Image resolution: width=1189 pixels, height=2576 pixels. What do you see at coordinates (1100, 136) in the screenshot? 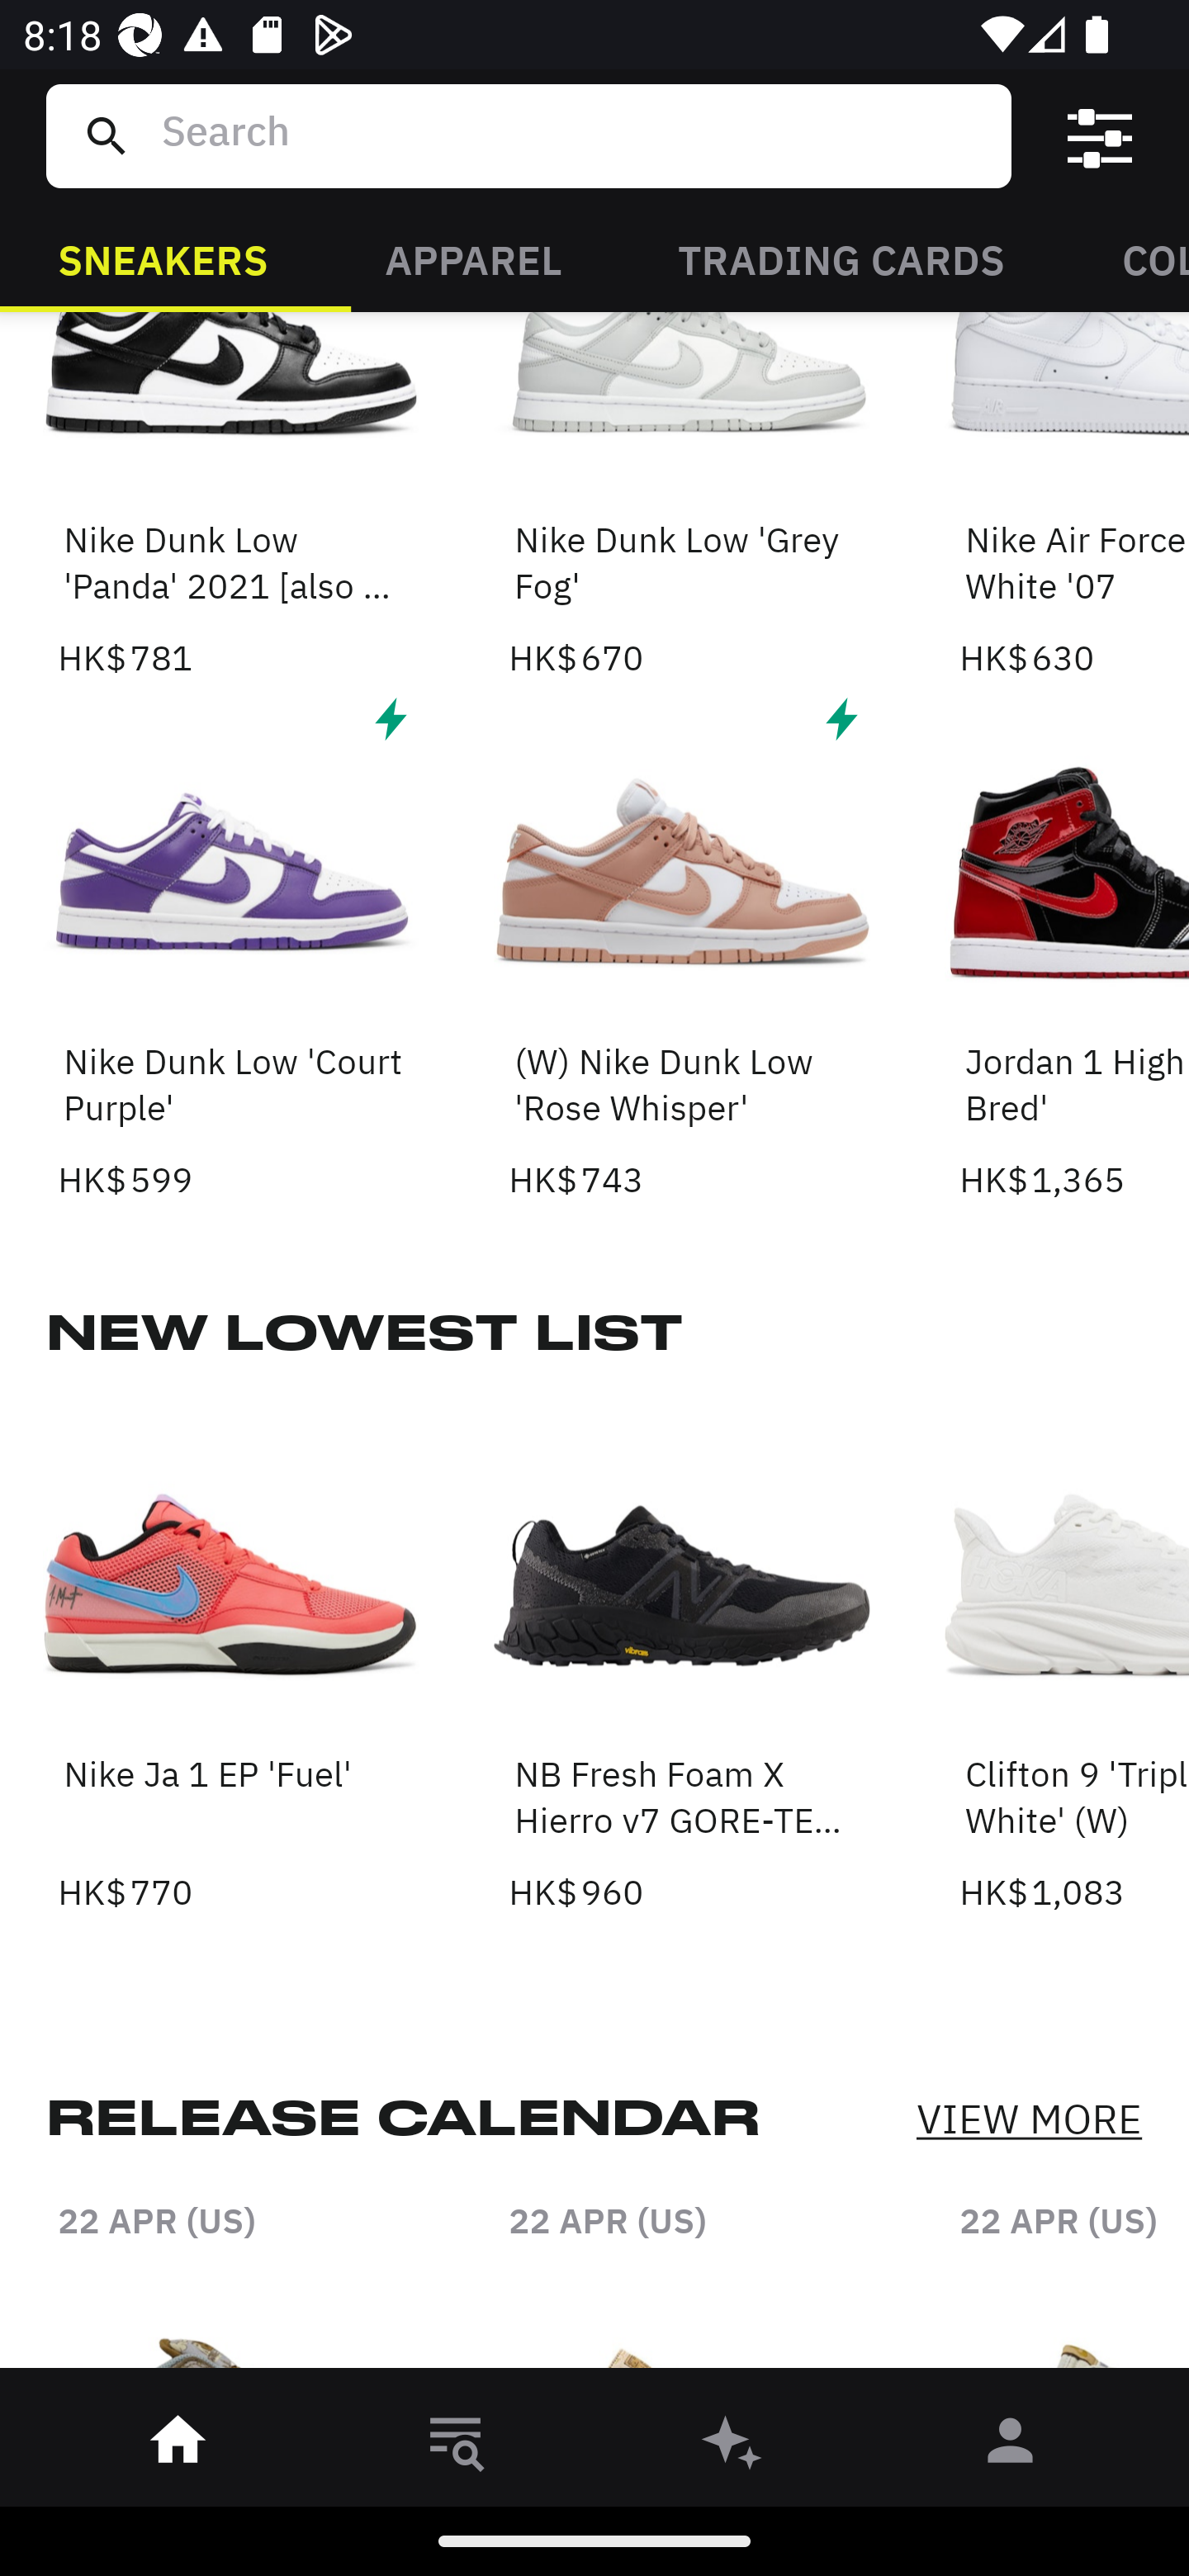
I see `` at bounding box center [1100, 136].